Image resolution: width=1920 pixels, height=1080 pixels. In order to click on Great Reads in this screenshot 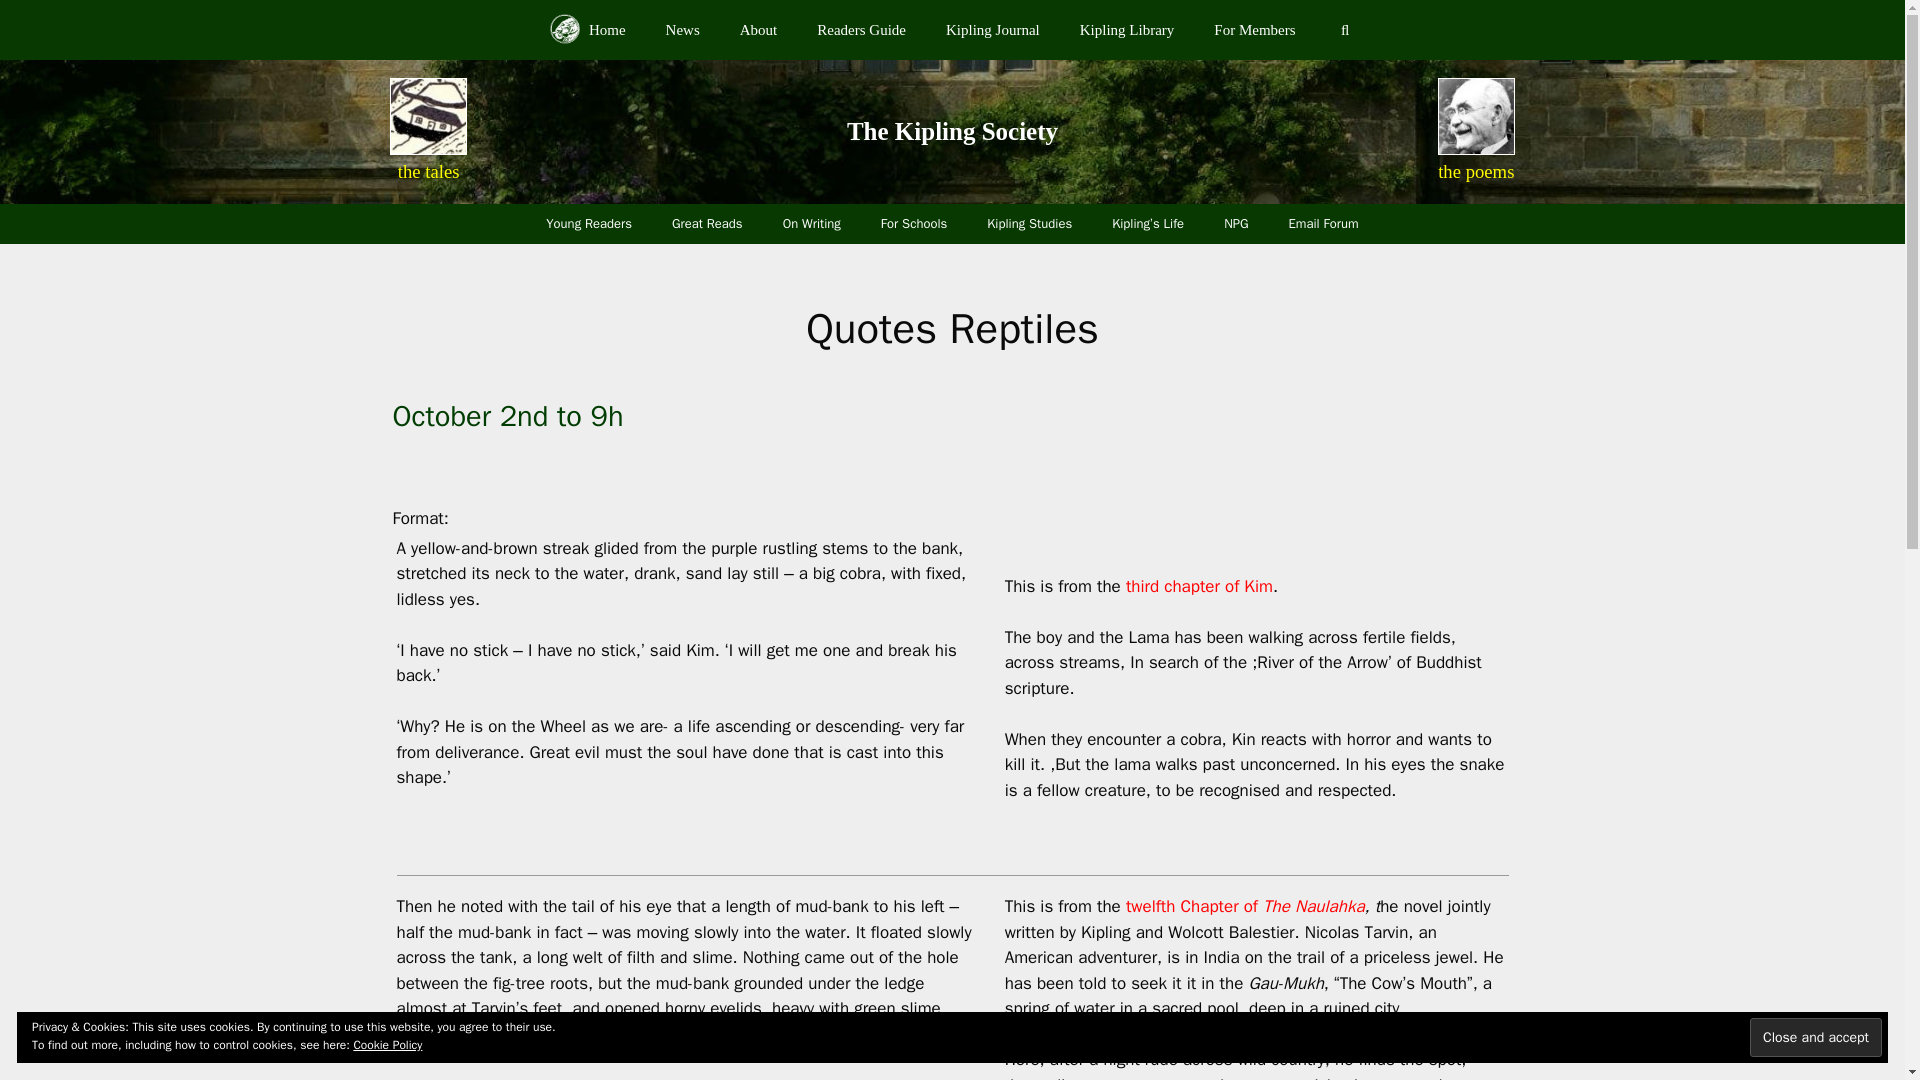, I will do `click(707, 224)`.